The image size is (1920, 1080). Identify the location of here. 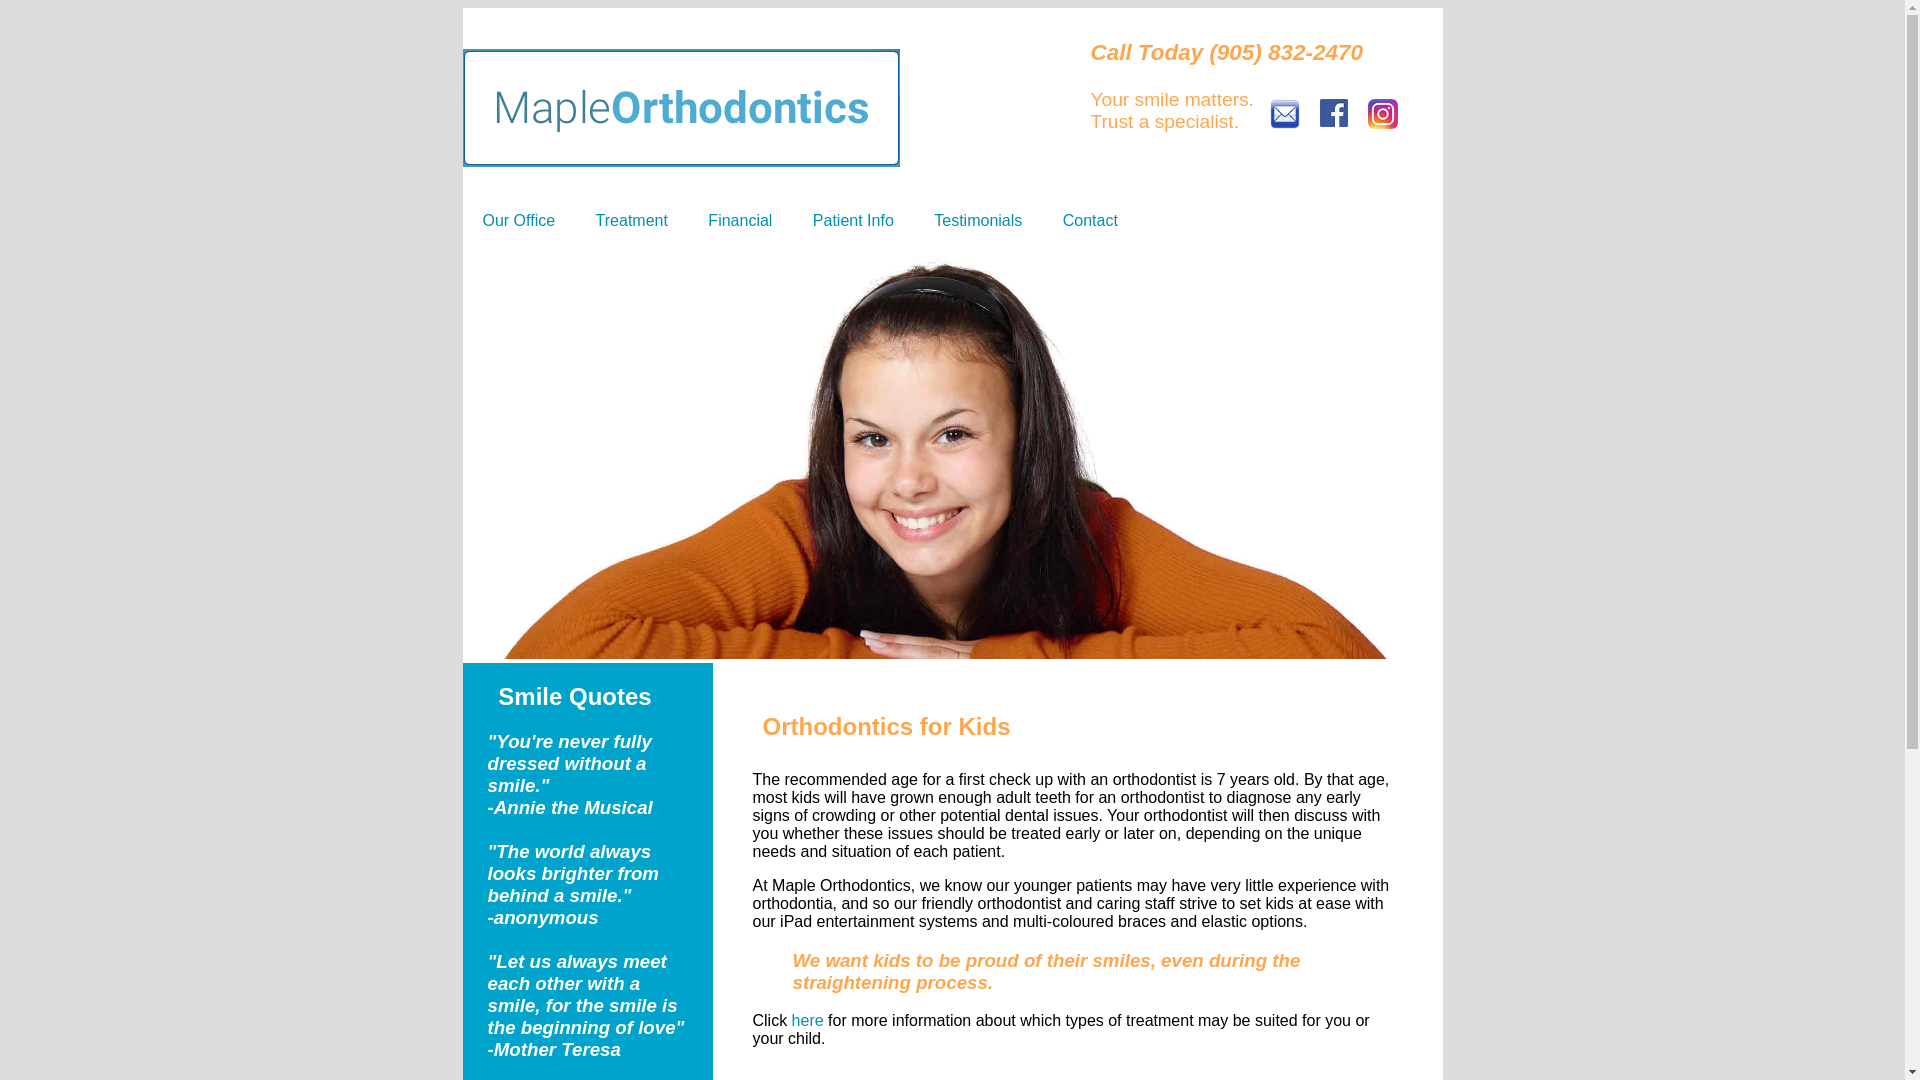
(807, 1020).